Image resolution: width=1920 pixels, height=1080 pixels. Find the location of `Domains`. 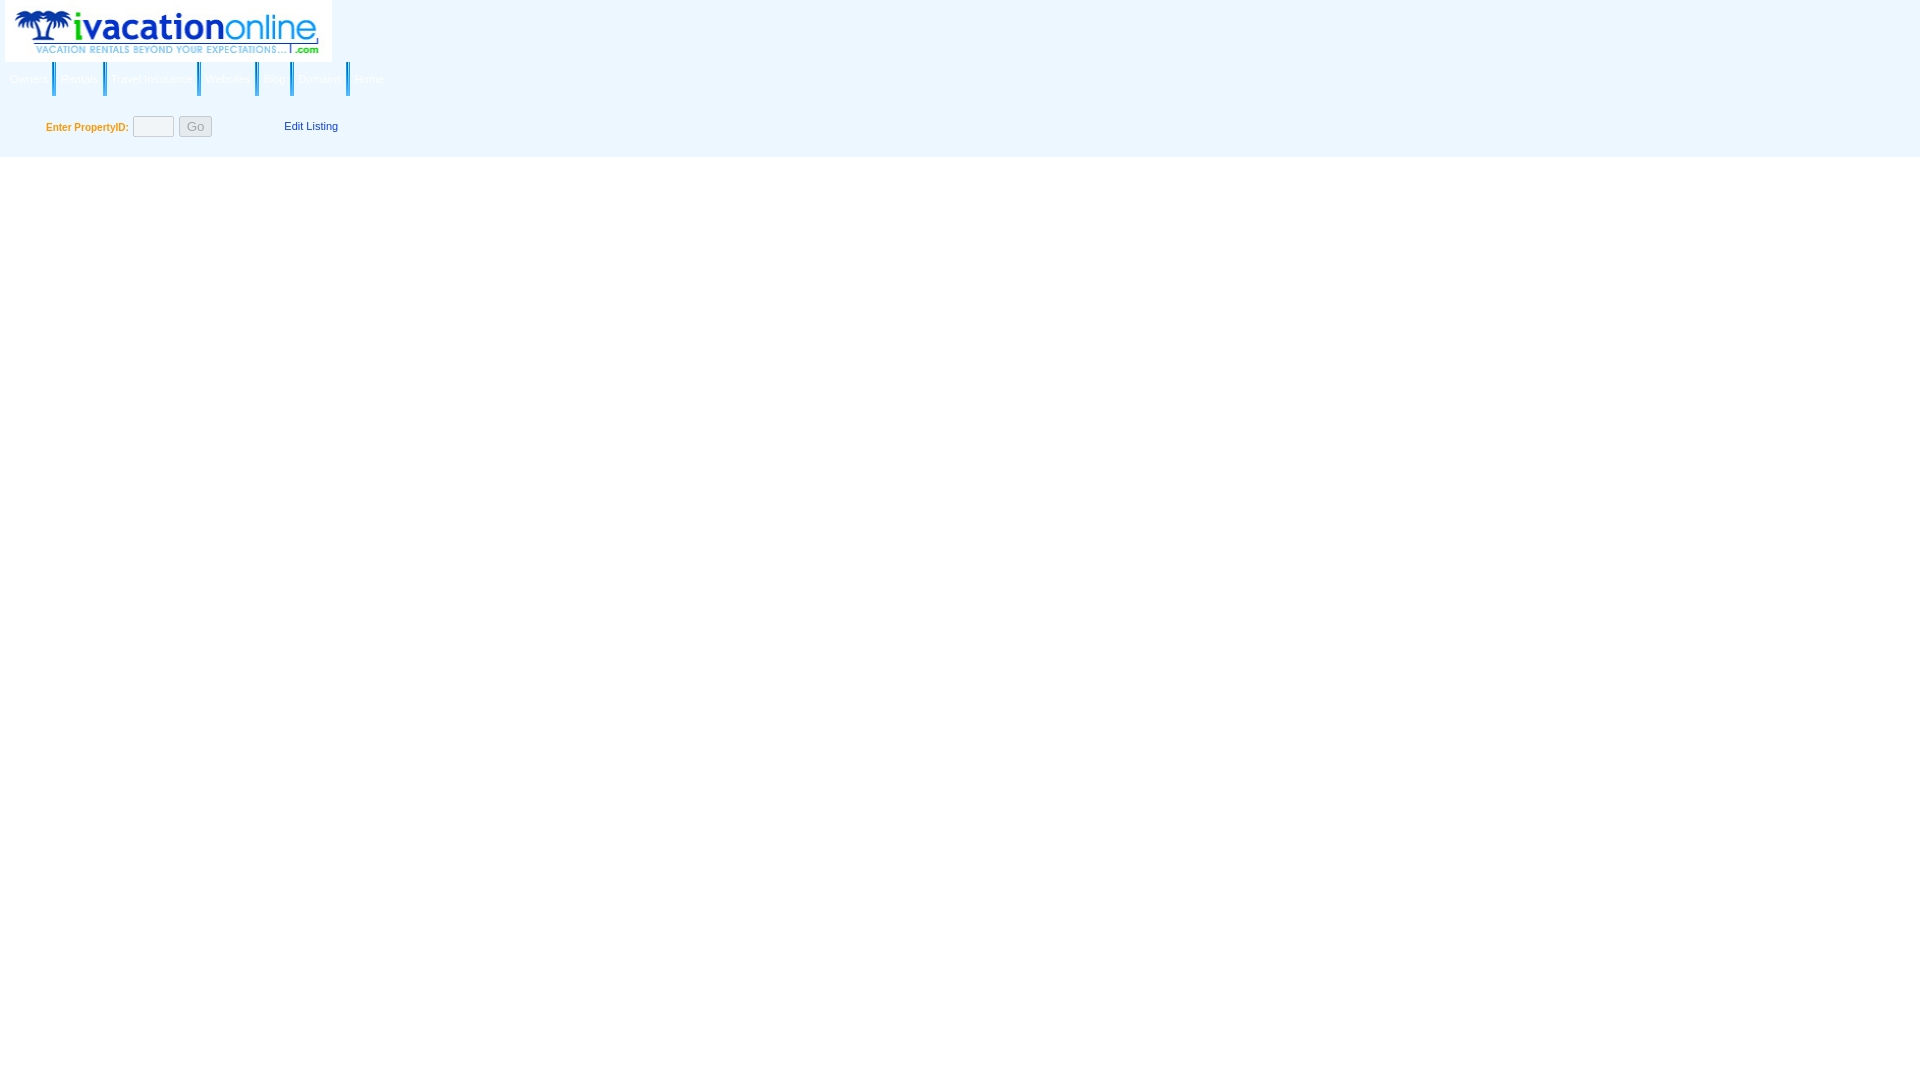

Domains is located at coordinates (319, 78).